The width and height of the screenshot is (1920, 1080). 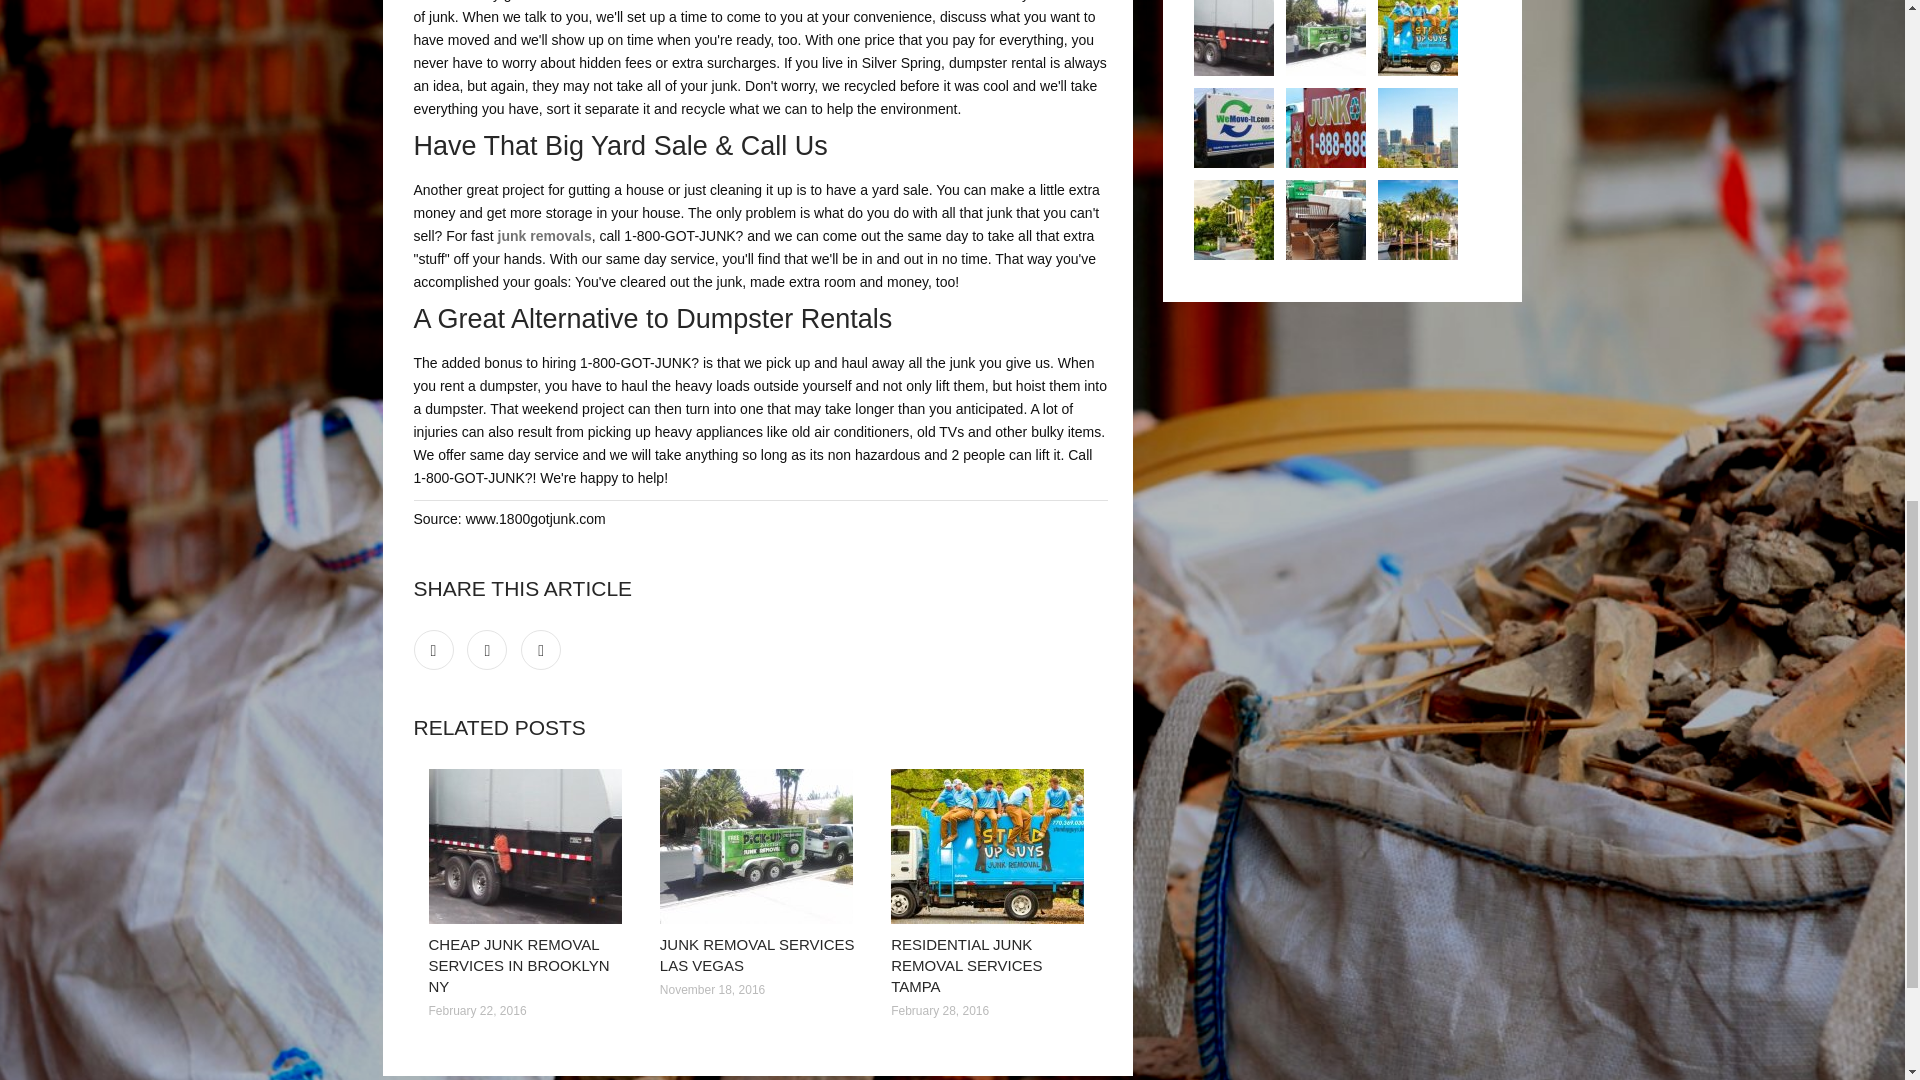 What do you see at coordinates (1418, 220) in the screenshot?
I see `Junk Removal Services in Florida` at bounding box center [1418, 220].